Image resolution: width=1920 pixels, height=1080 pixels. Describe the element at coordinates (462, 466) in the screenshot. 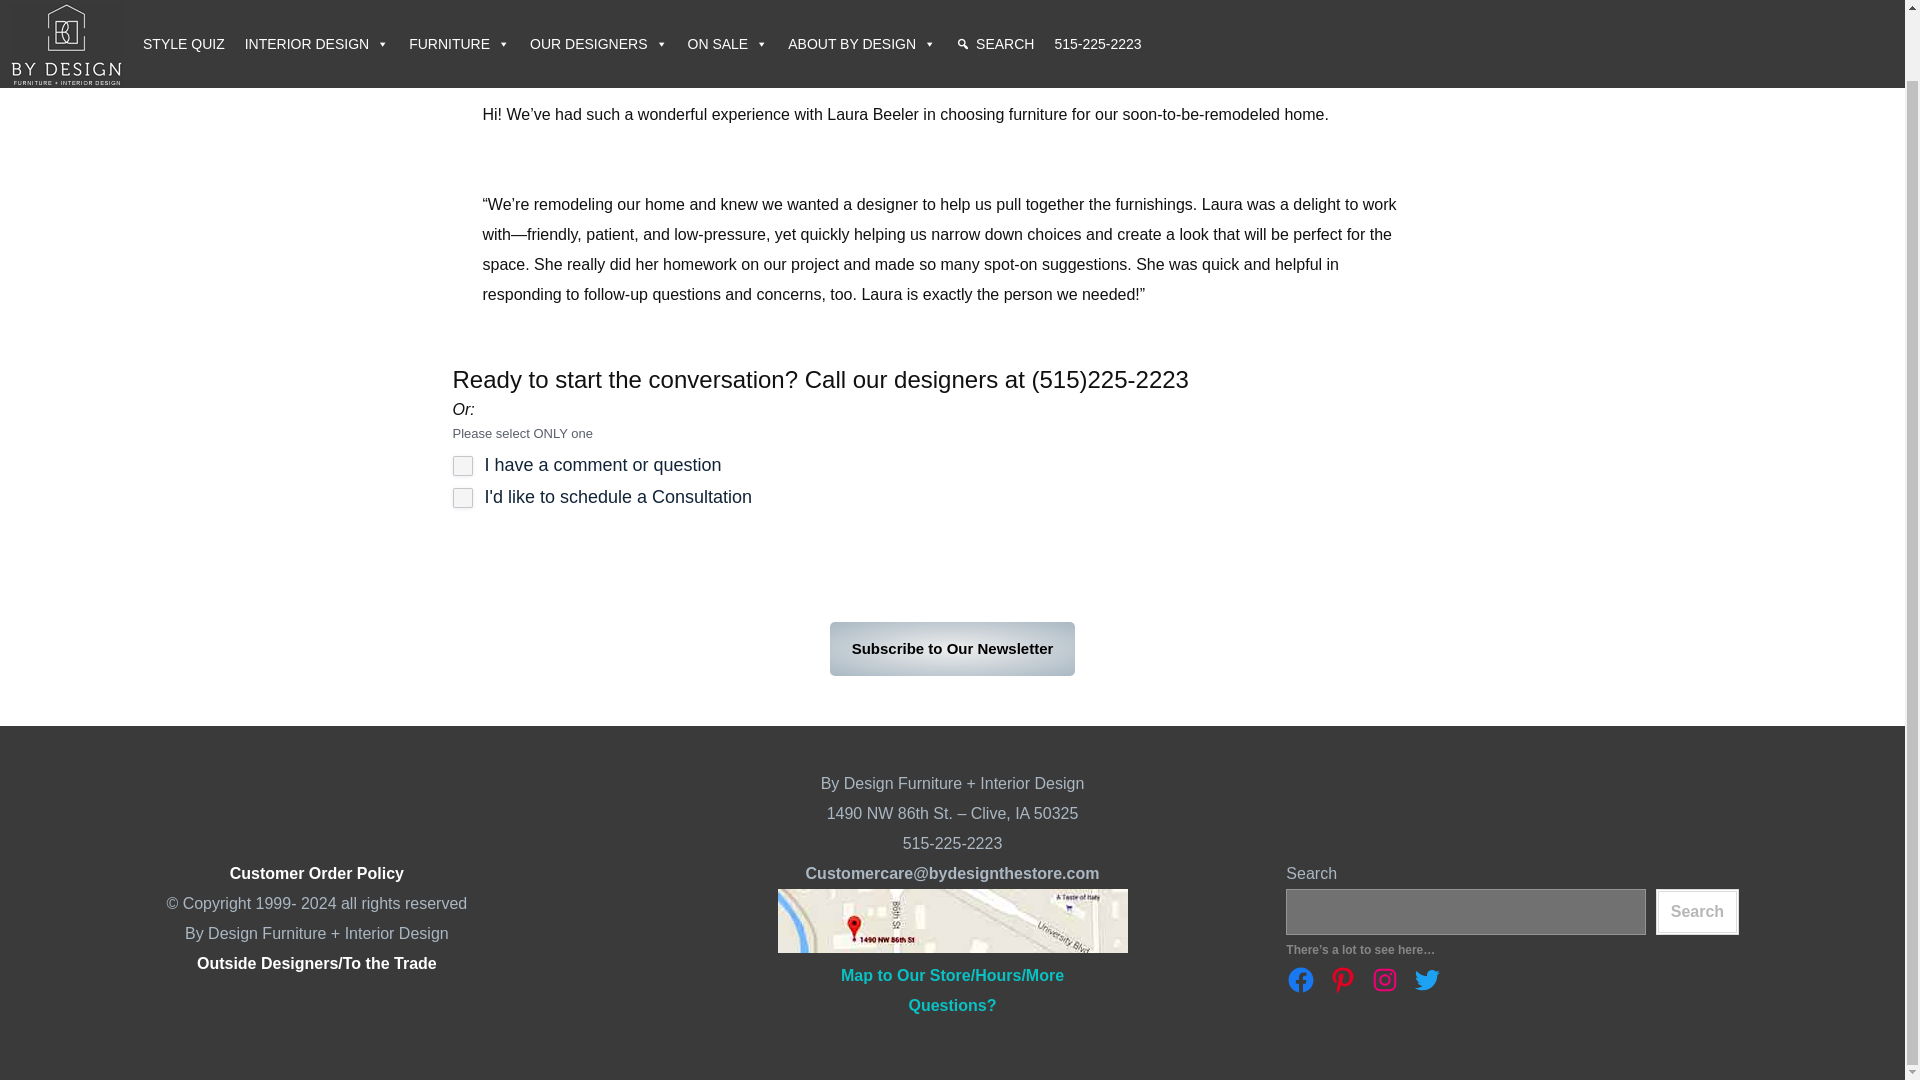

I see `I have a comment or question` at that location.